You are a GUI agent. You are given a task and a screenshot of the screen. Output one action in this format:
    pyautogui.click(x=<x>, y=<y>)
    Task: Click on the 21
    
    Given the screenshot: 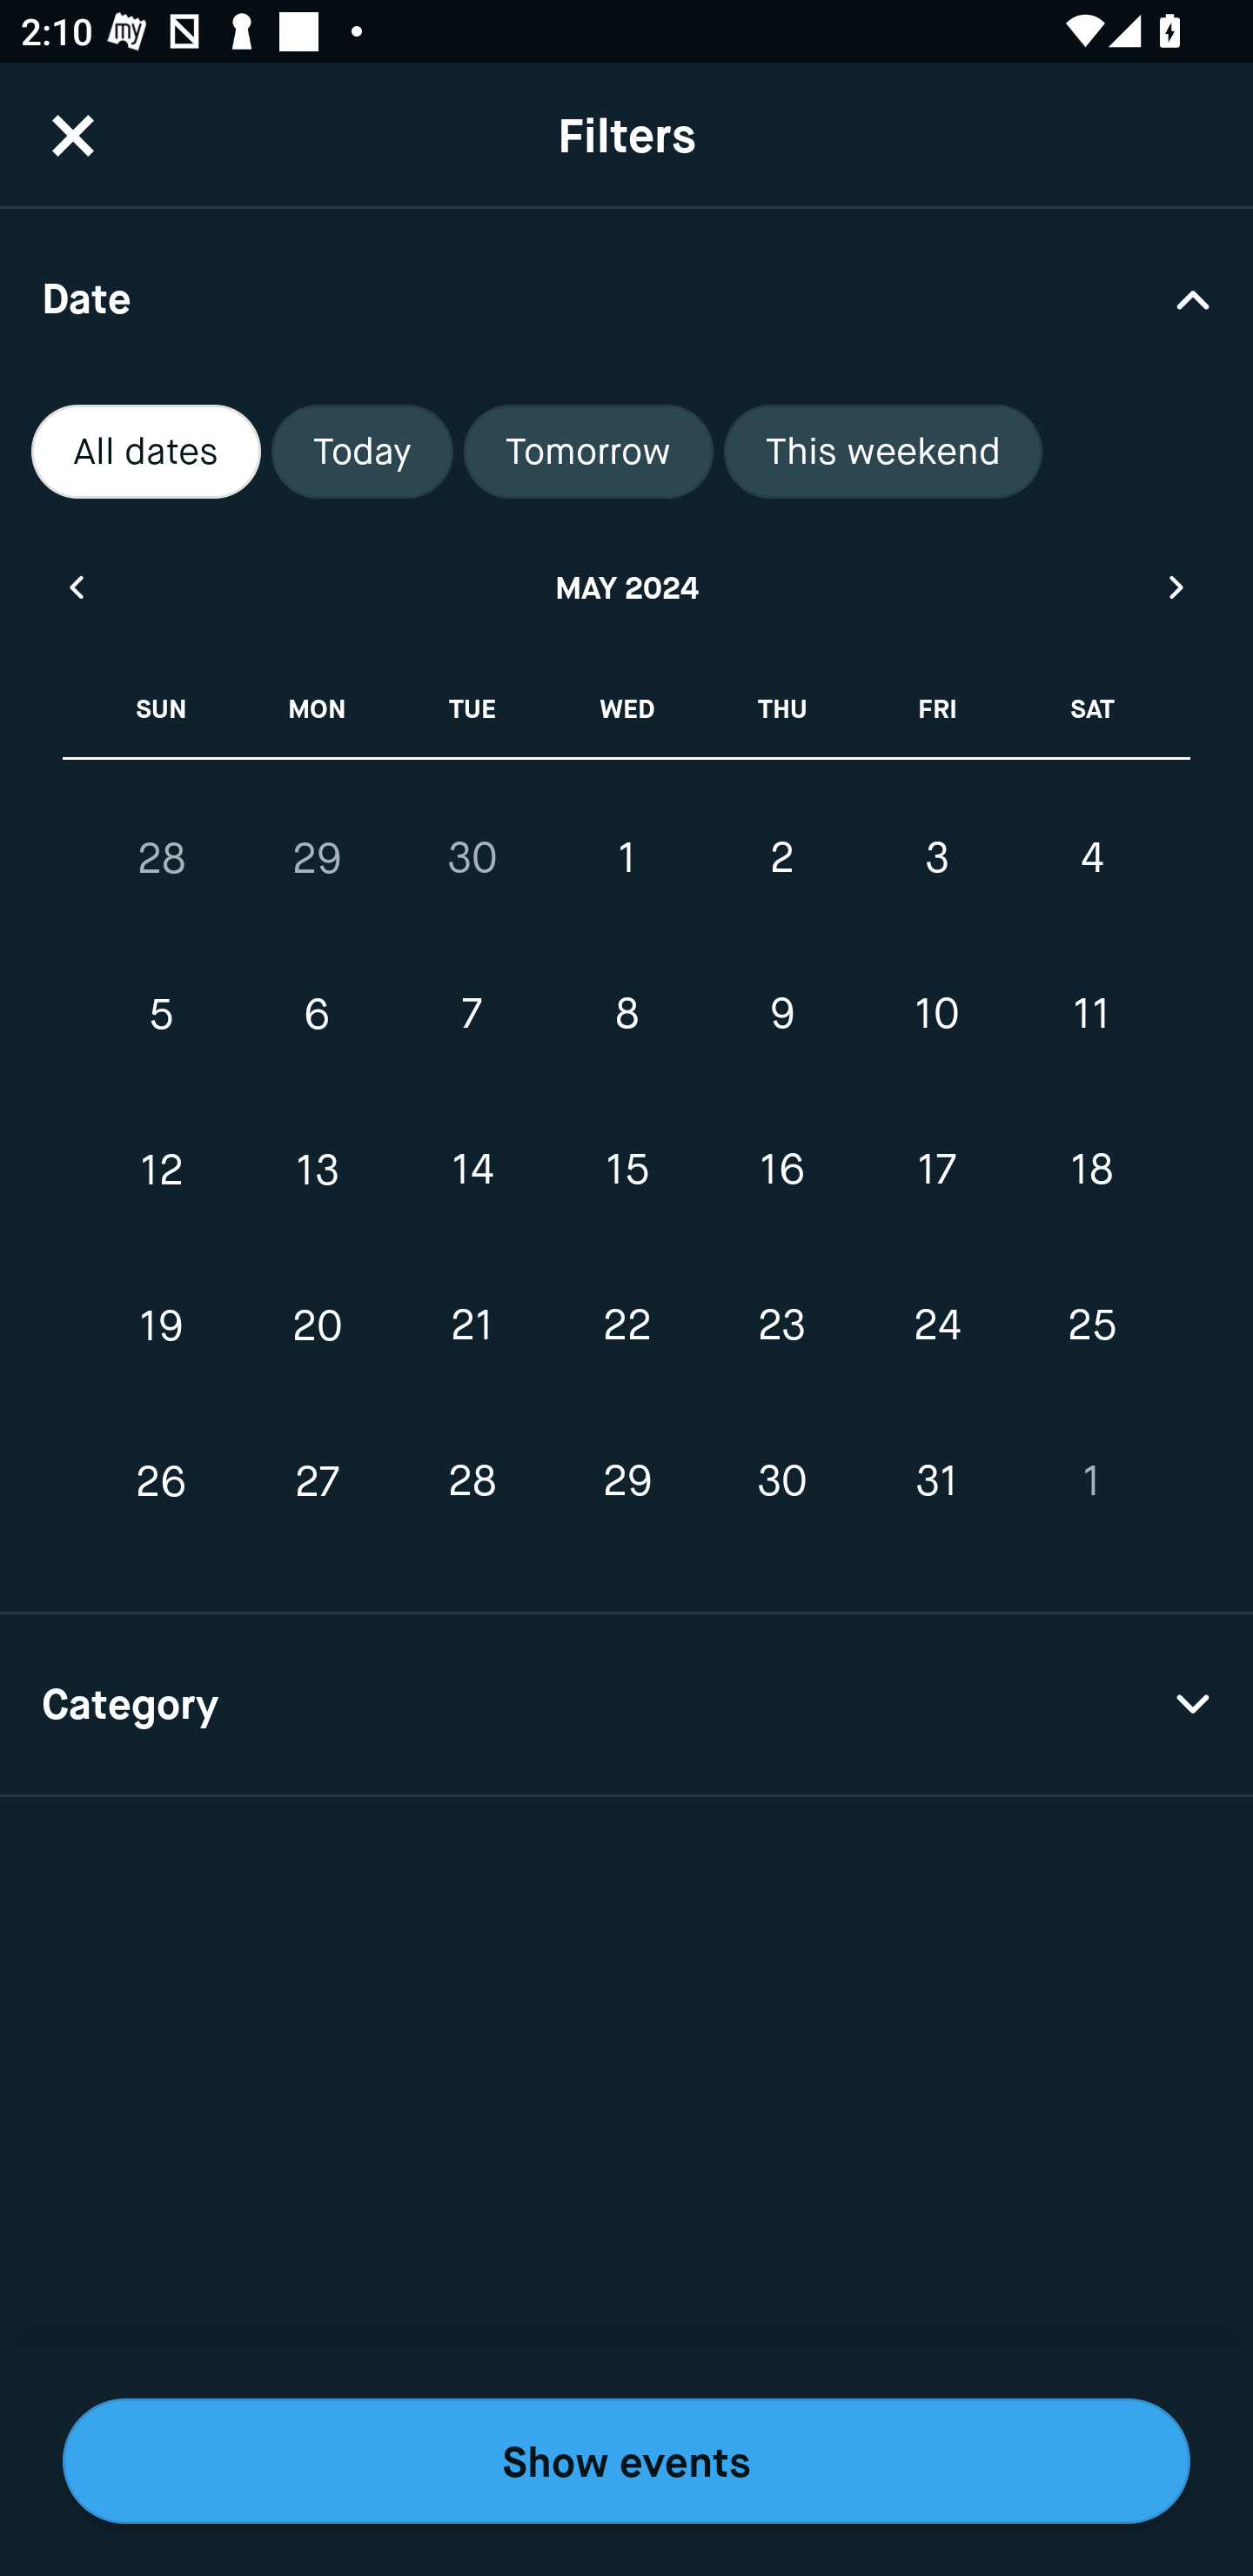 What is the action you would take?
    pyautogui.click(x=472, y=1325)
    